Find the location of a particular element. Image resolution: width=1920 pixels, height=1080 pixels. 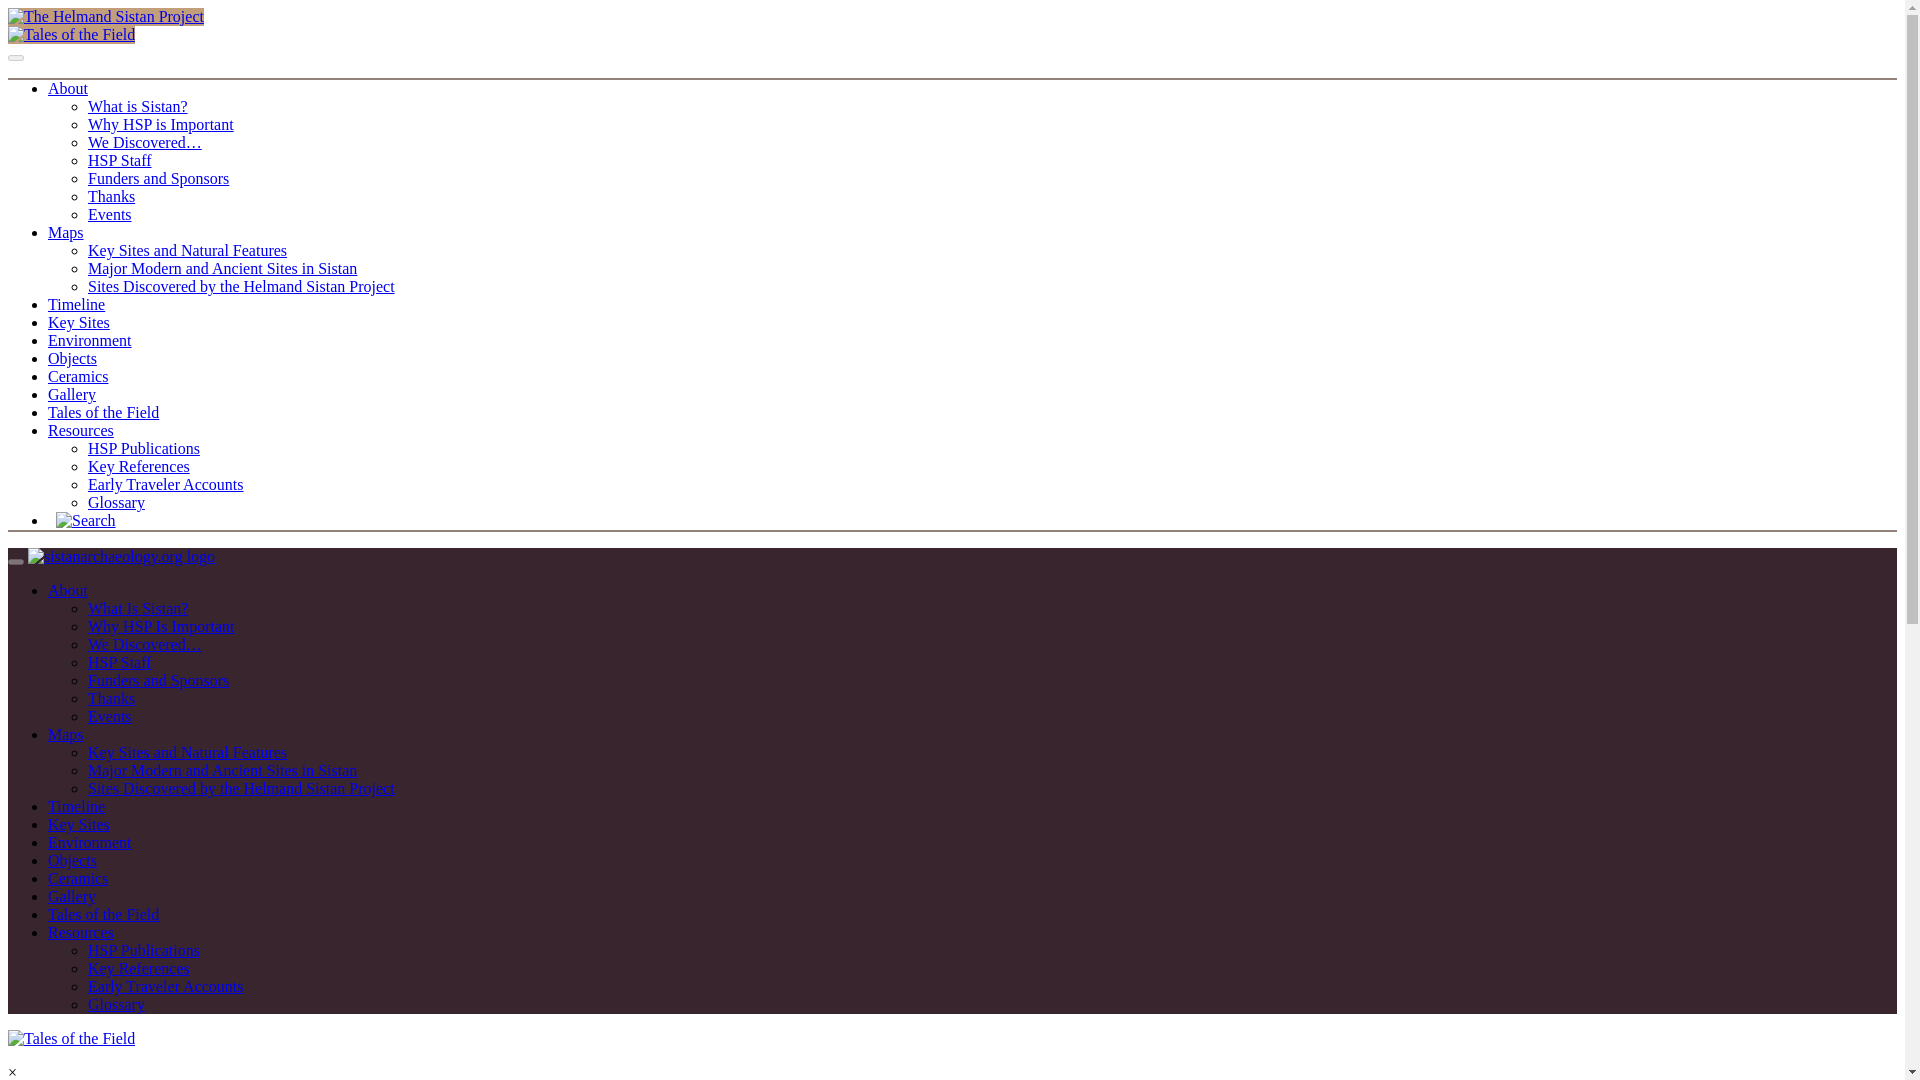

What Is Sistan? is located at coordinates (138, 608).